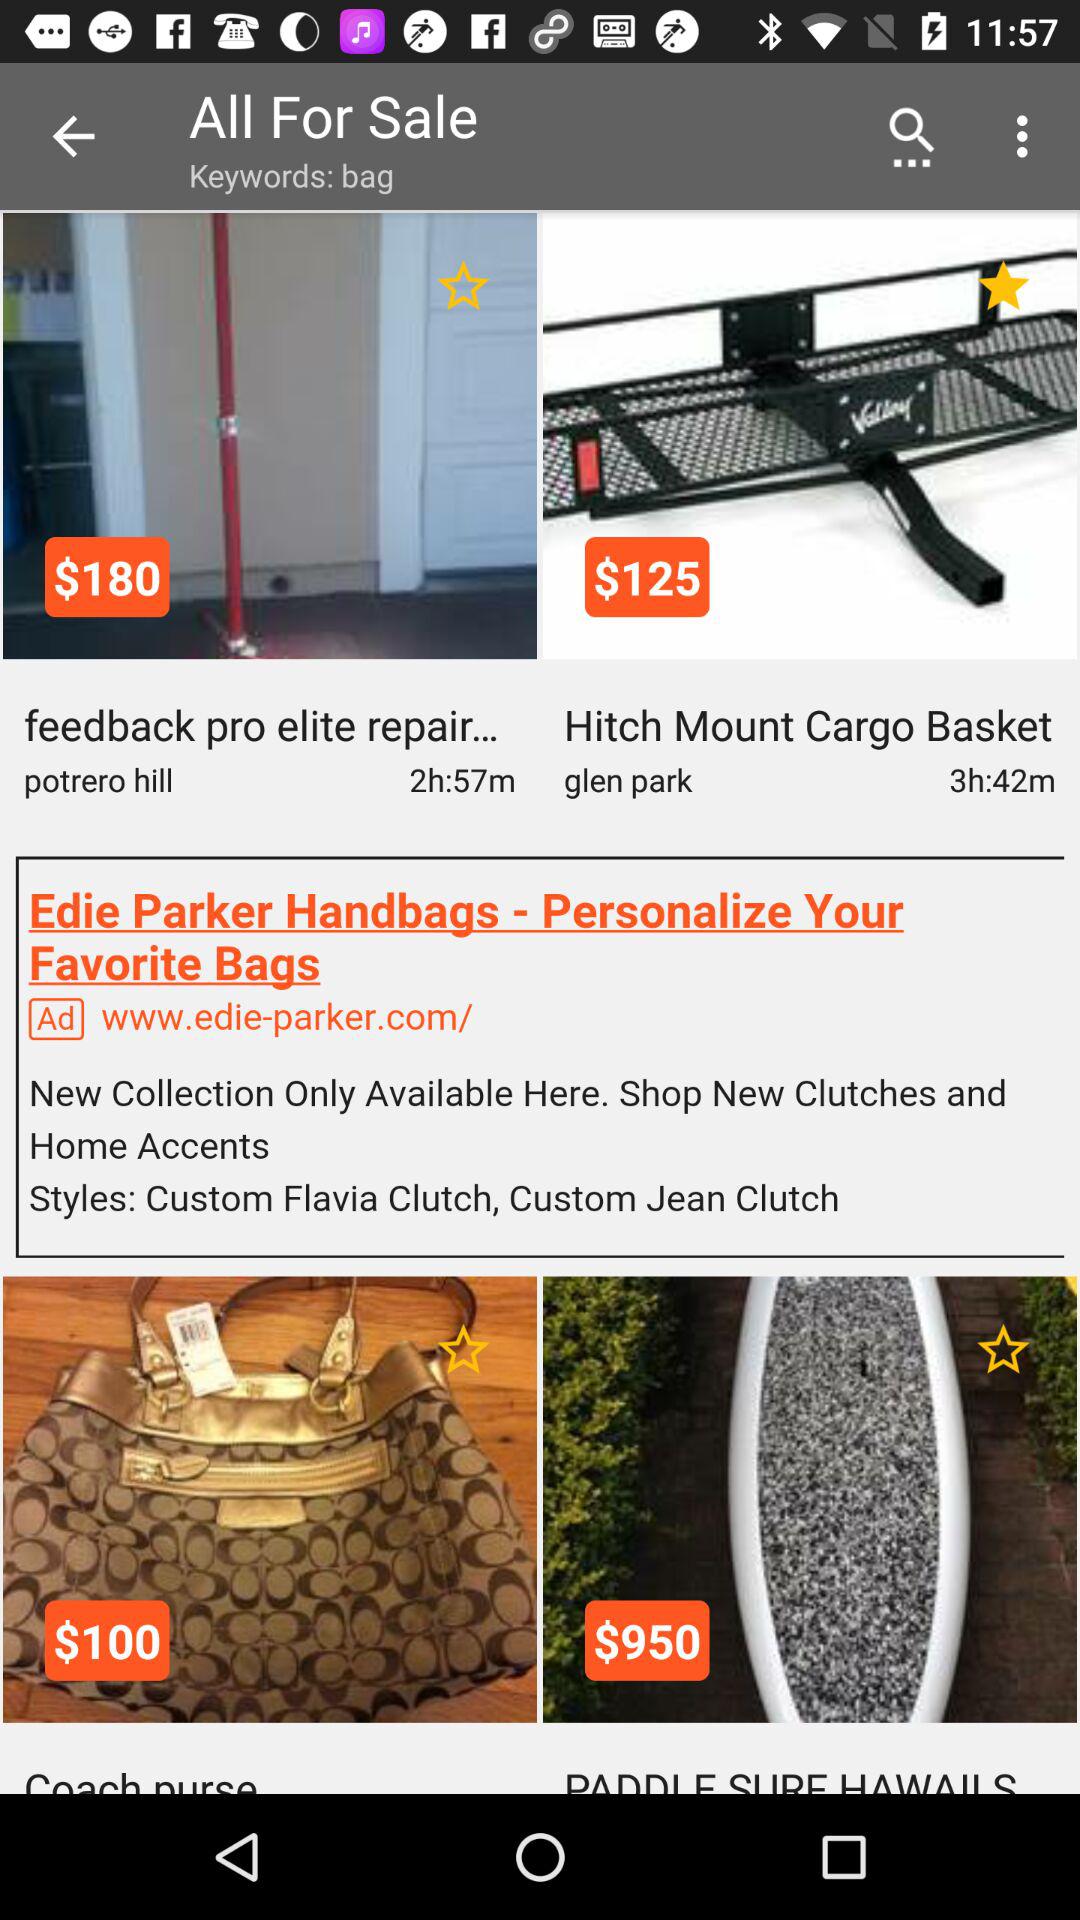 The width and height of the screenshot is (1080, 1920). Describe the element at coordinates (1004, 1350) in the screenshot. I see `add to favorite` at that location.